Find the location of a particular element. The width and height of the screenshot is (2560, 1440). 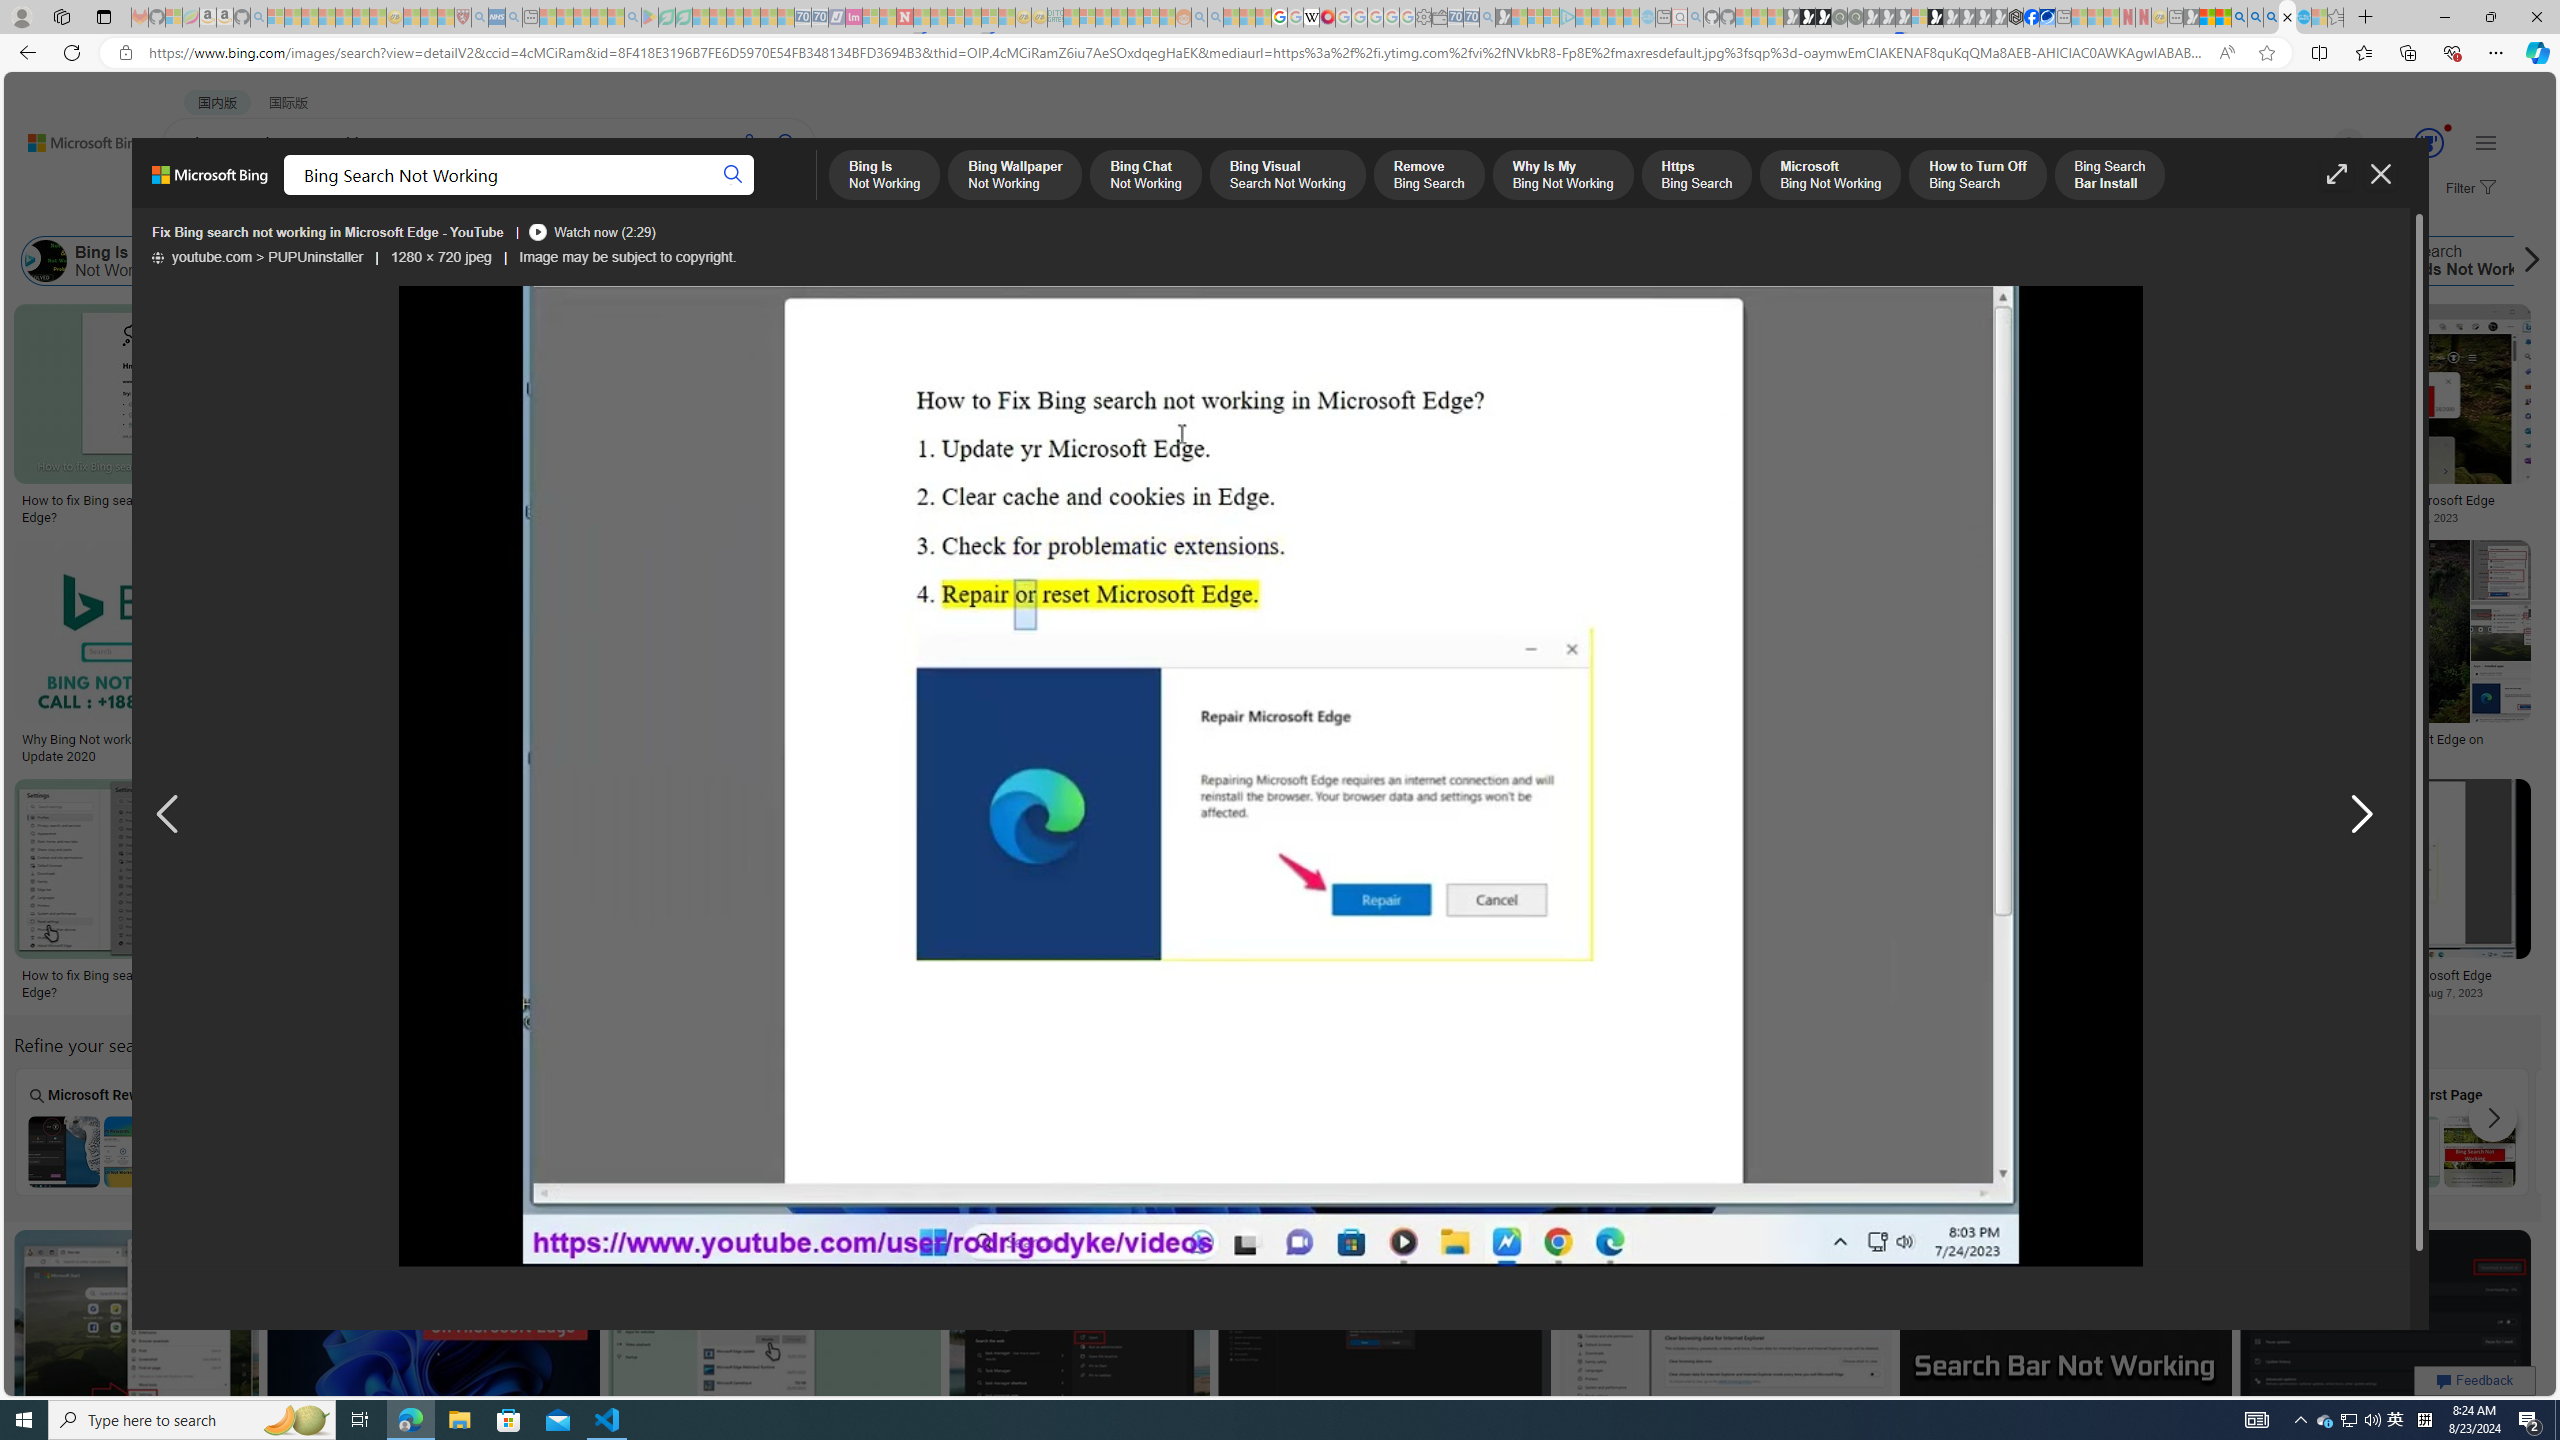

Microsoft Rewards 84 is located at coordinates (2410, 144).